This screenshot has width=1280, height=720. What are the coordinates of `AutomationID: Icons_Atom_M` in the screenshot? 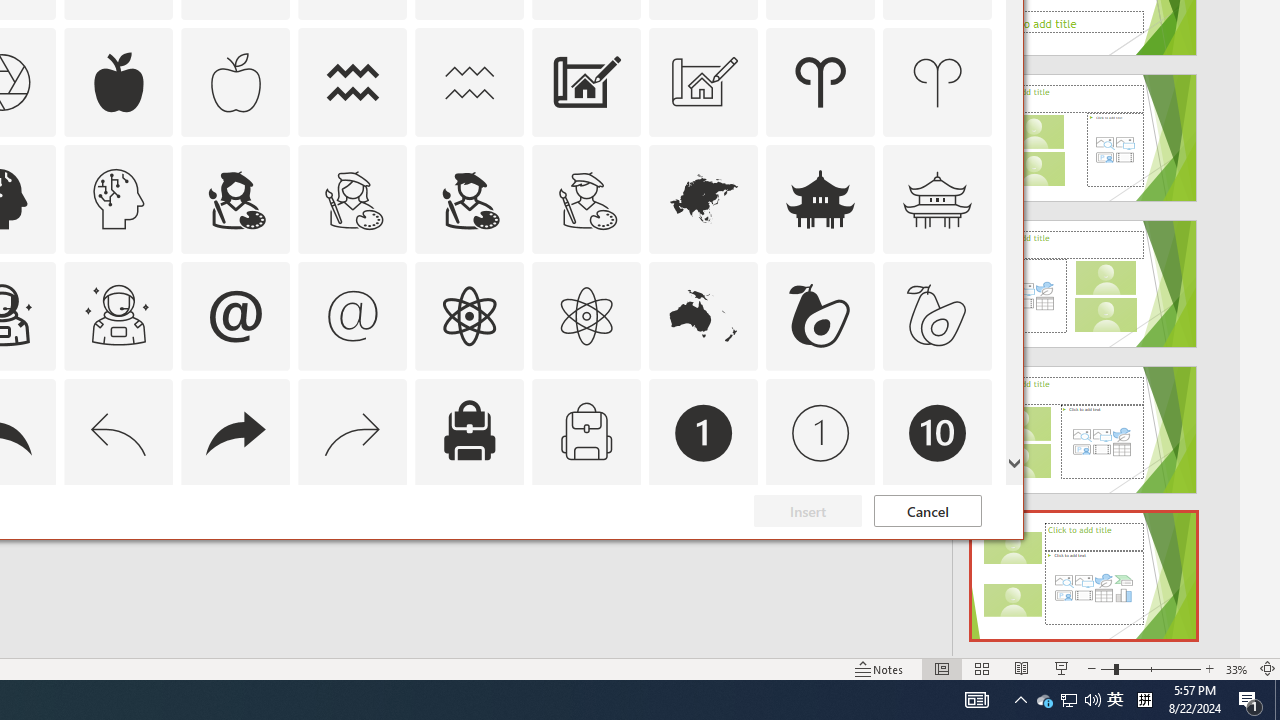 It's located at (586, 316).